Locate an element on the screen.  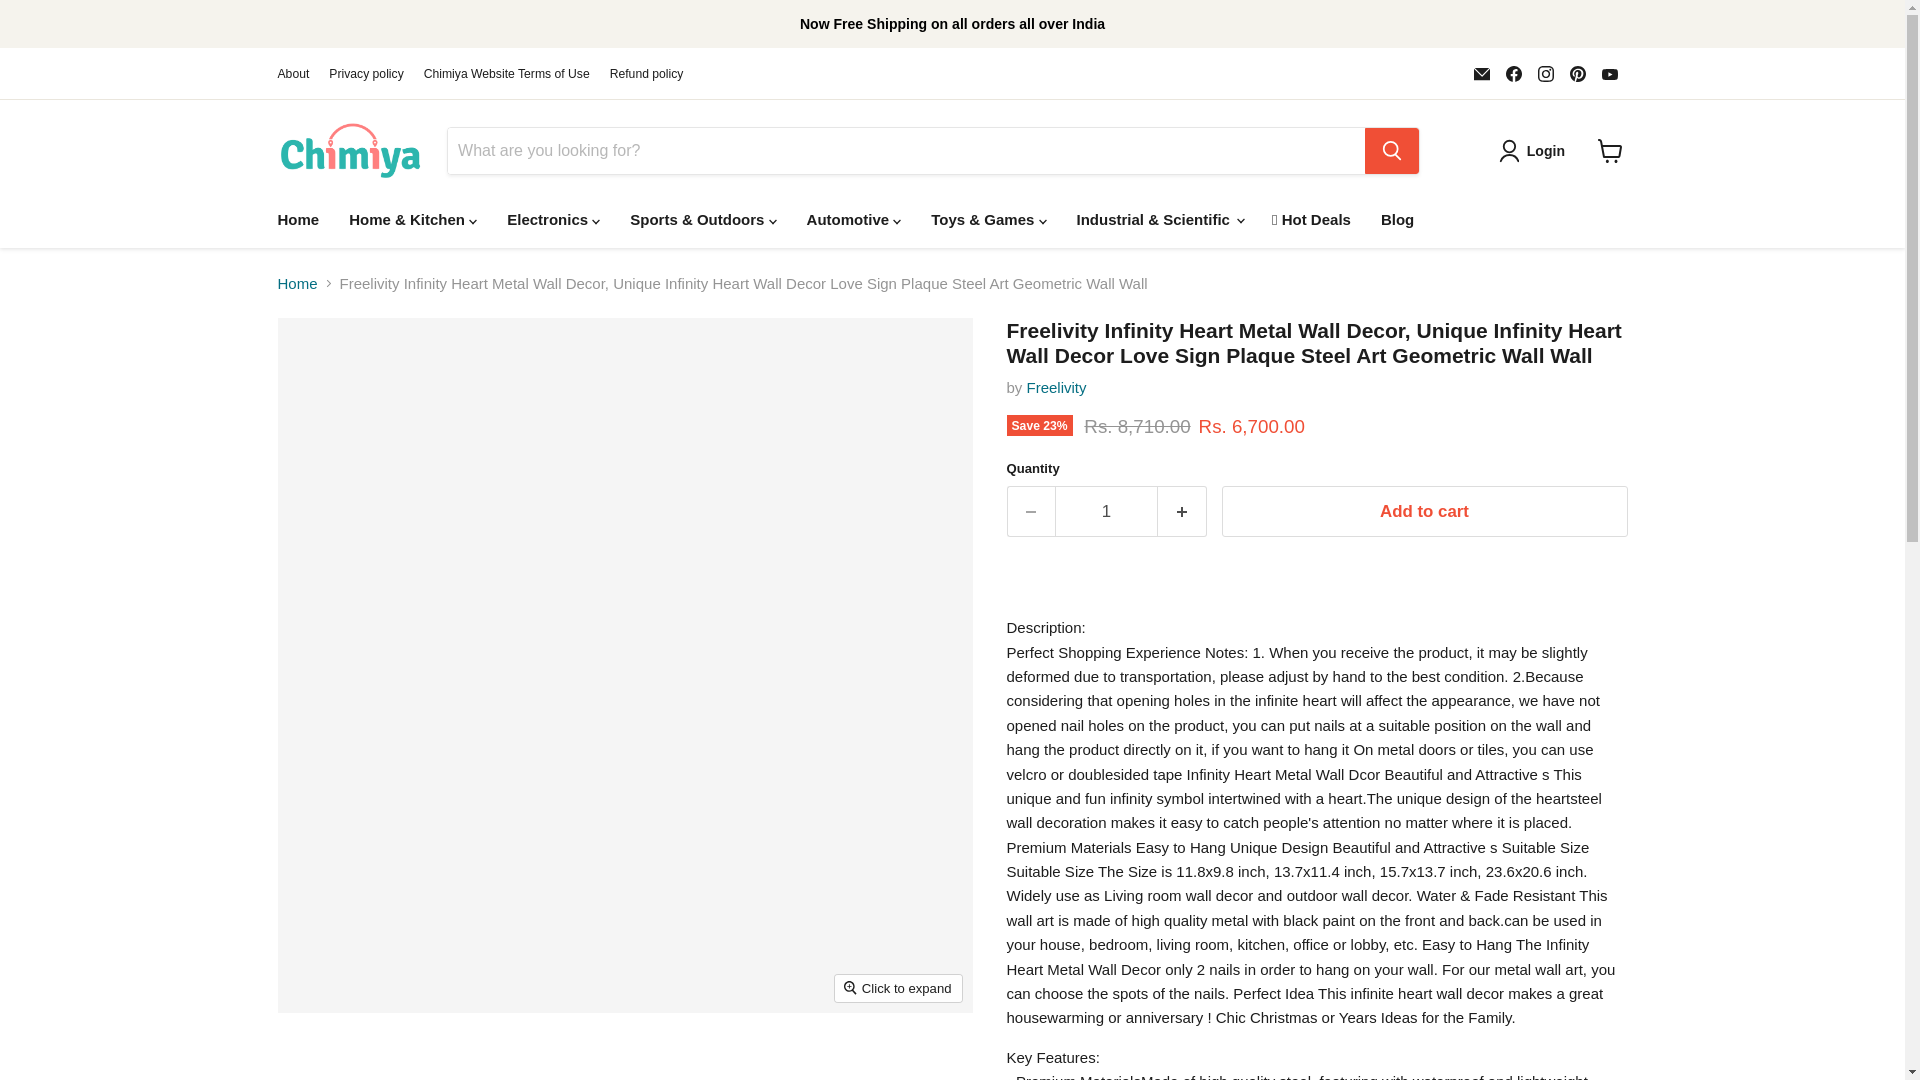
YouTube is located at coordinates (1610, 74).